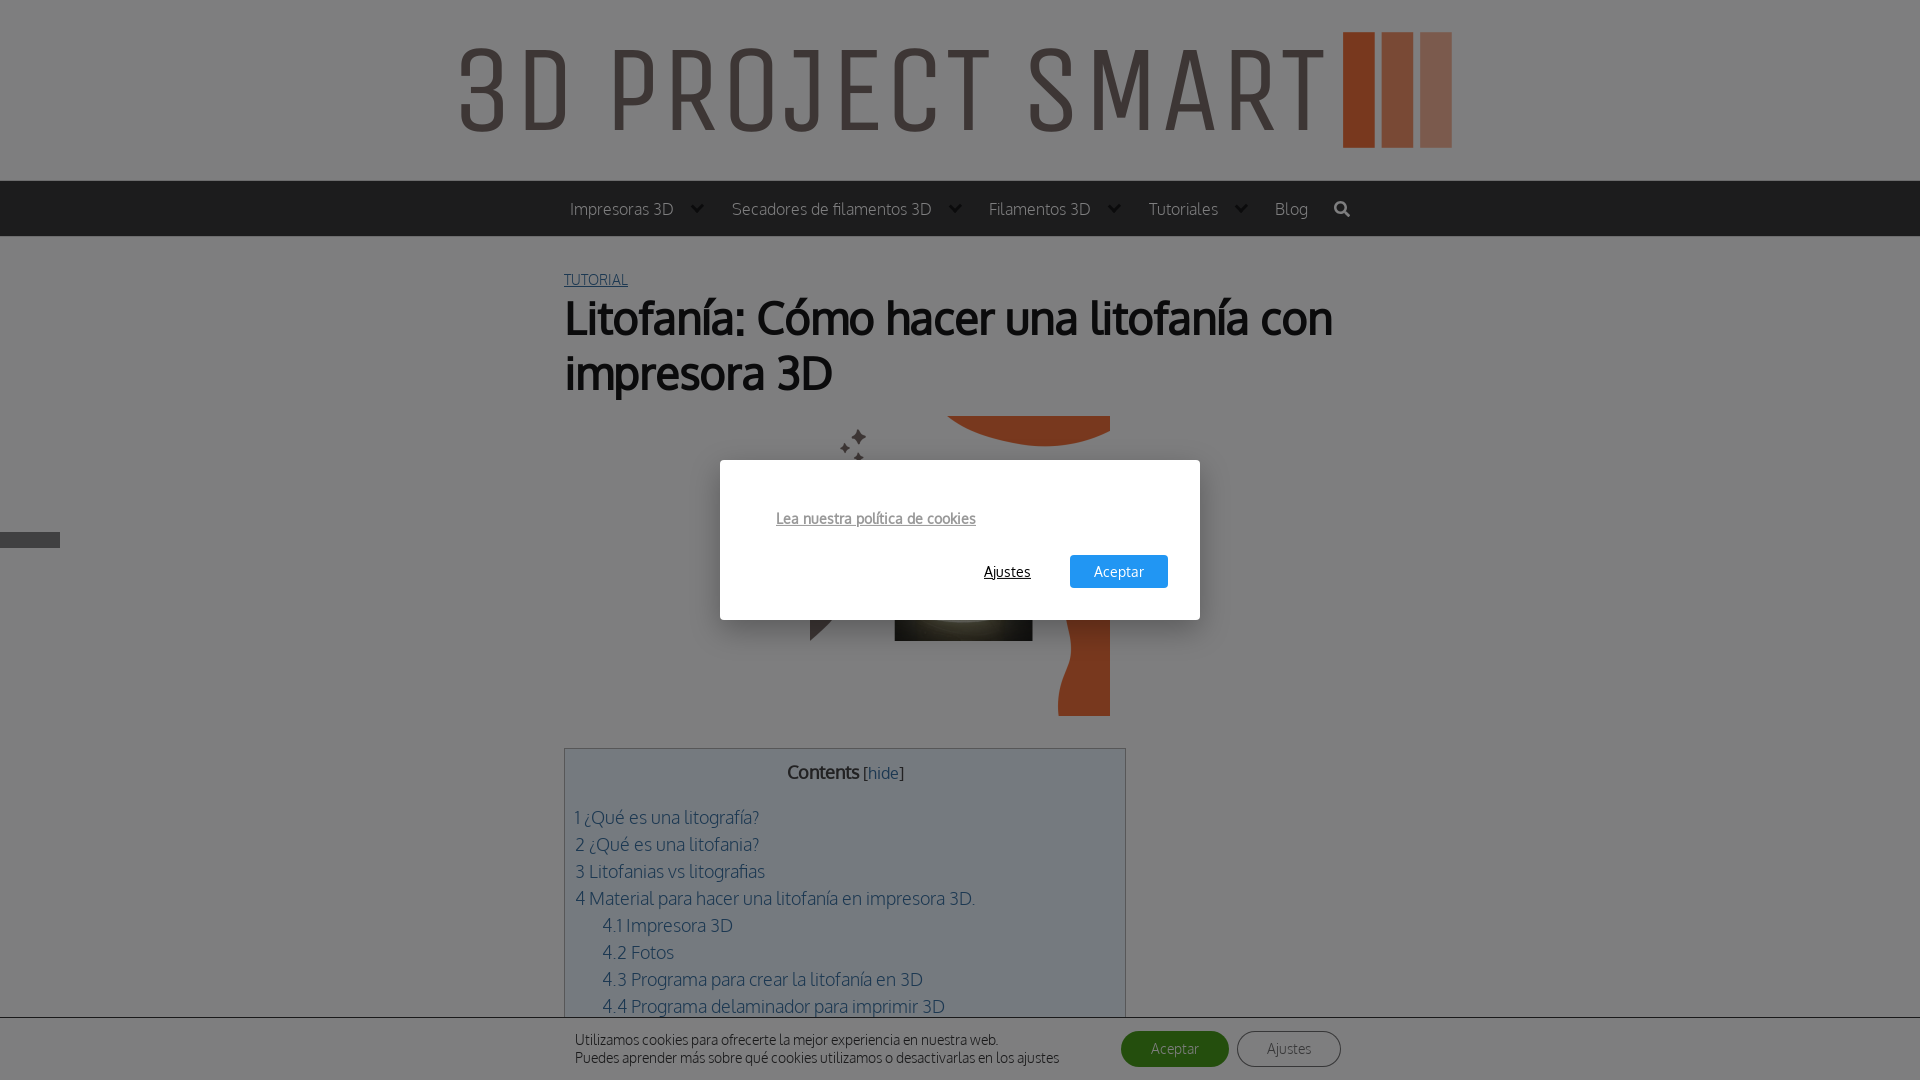 Image resolution: width=1920 pixels, height=1080 pixels. Describe the element at coordinates (638, 208) in the screenshot. I see `Impresoras 3D` at that location.